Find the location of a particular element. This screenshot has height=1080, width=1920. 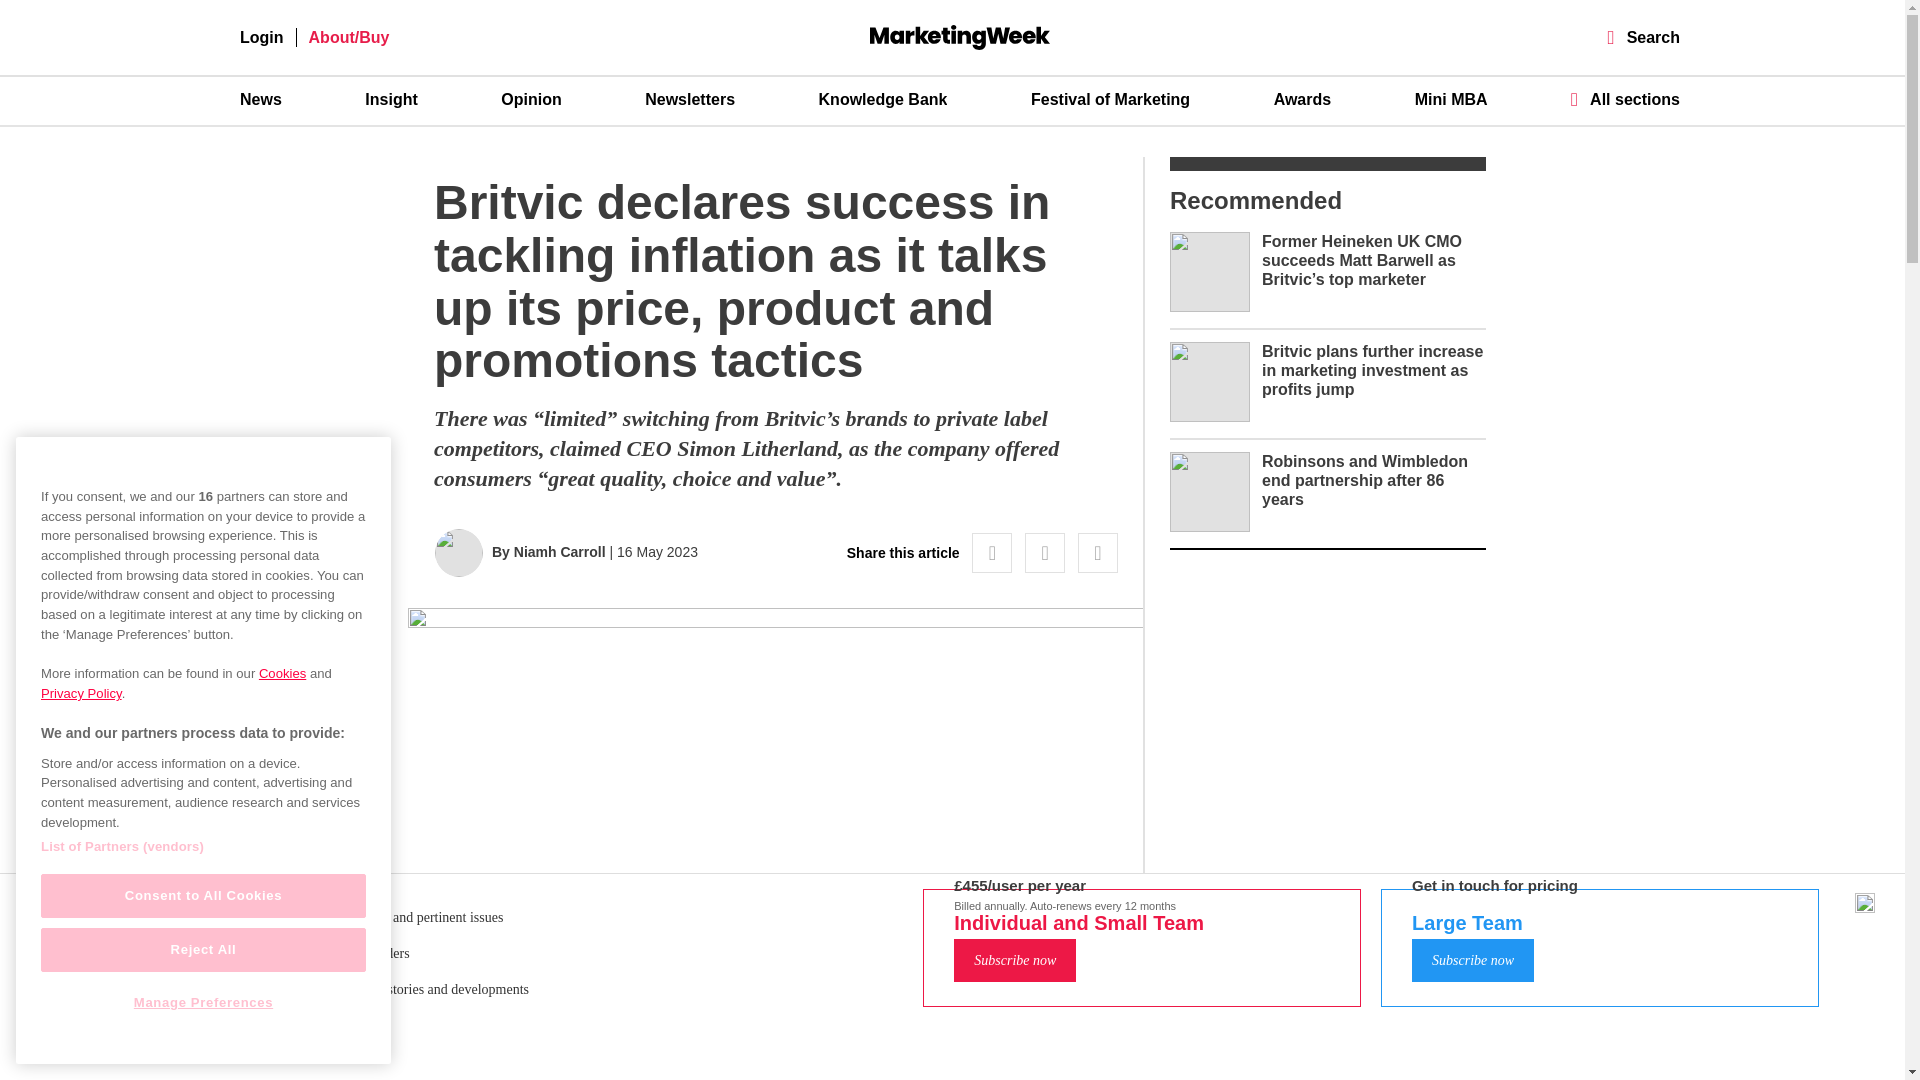

Knowledge Bank is located at coordinates (884, 100).